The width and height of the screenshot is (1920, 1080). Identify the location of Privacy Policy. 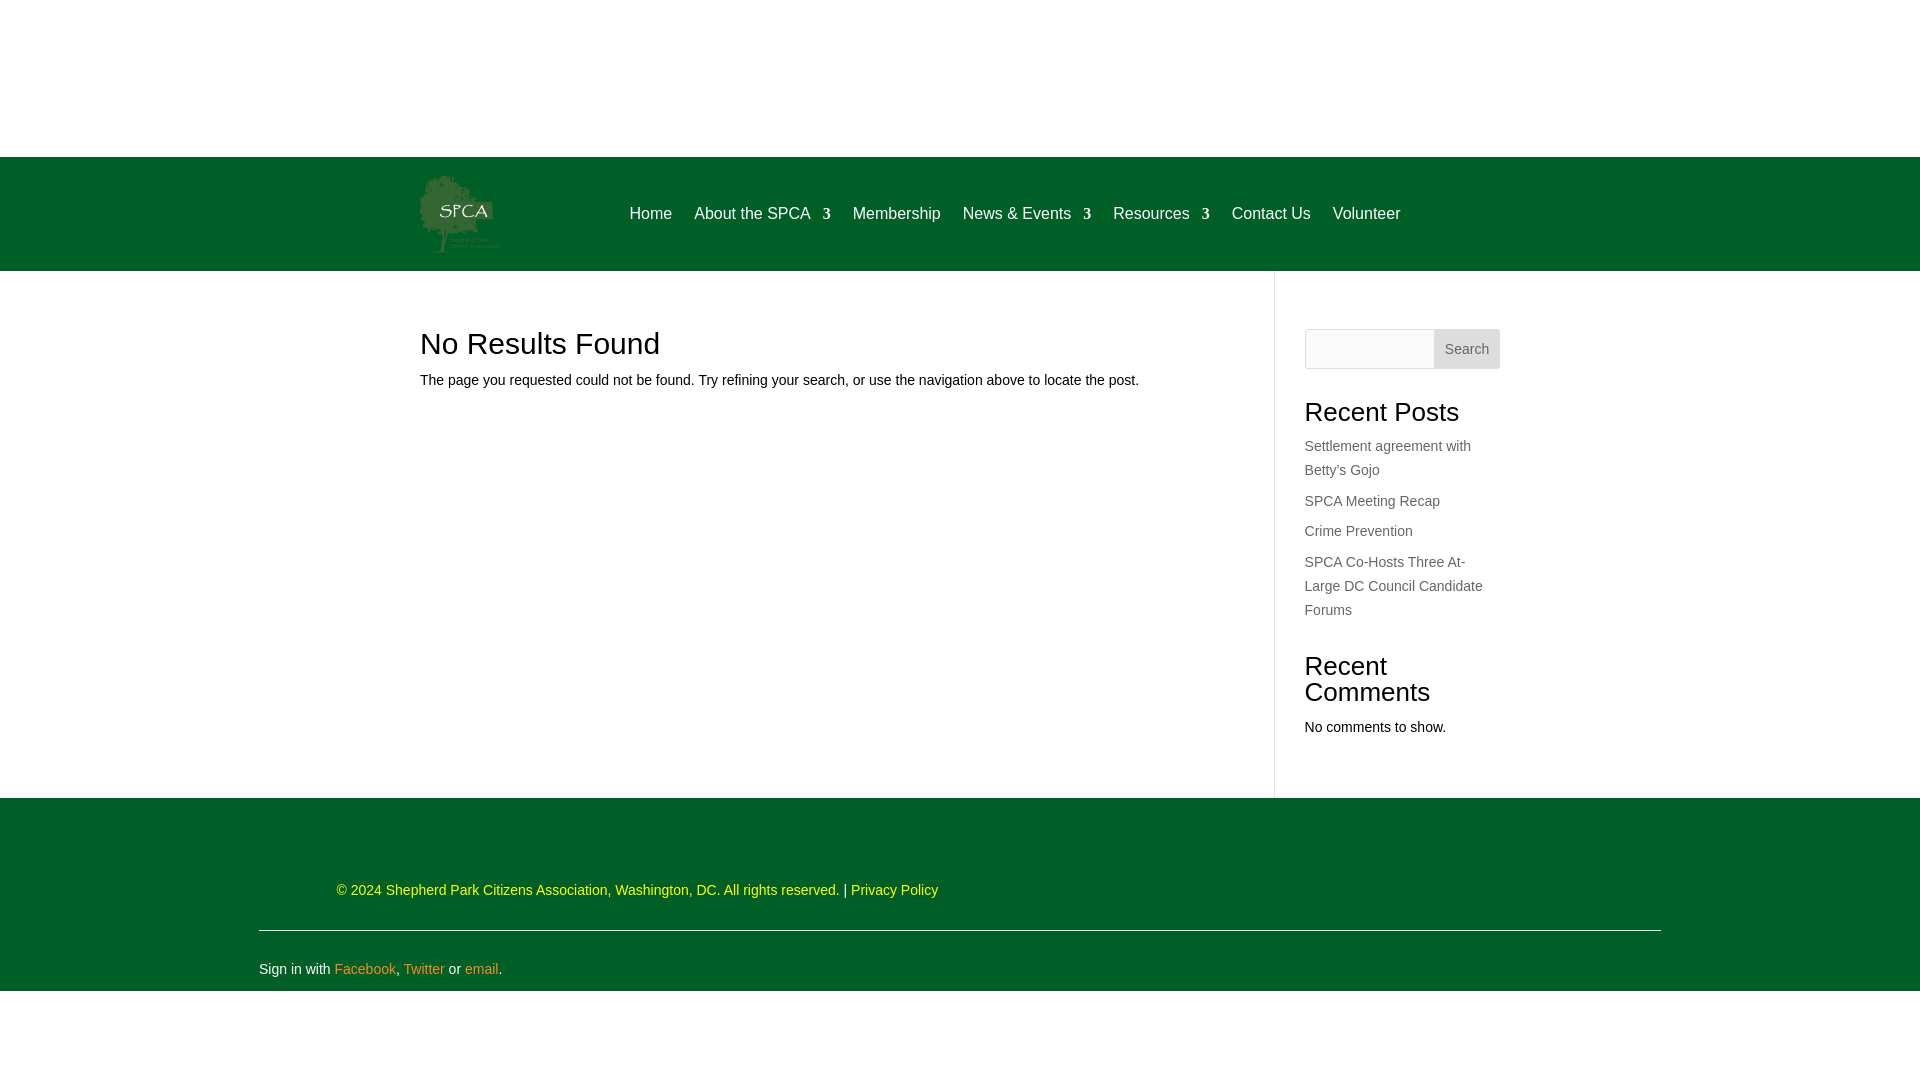
(894, 890).